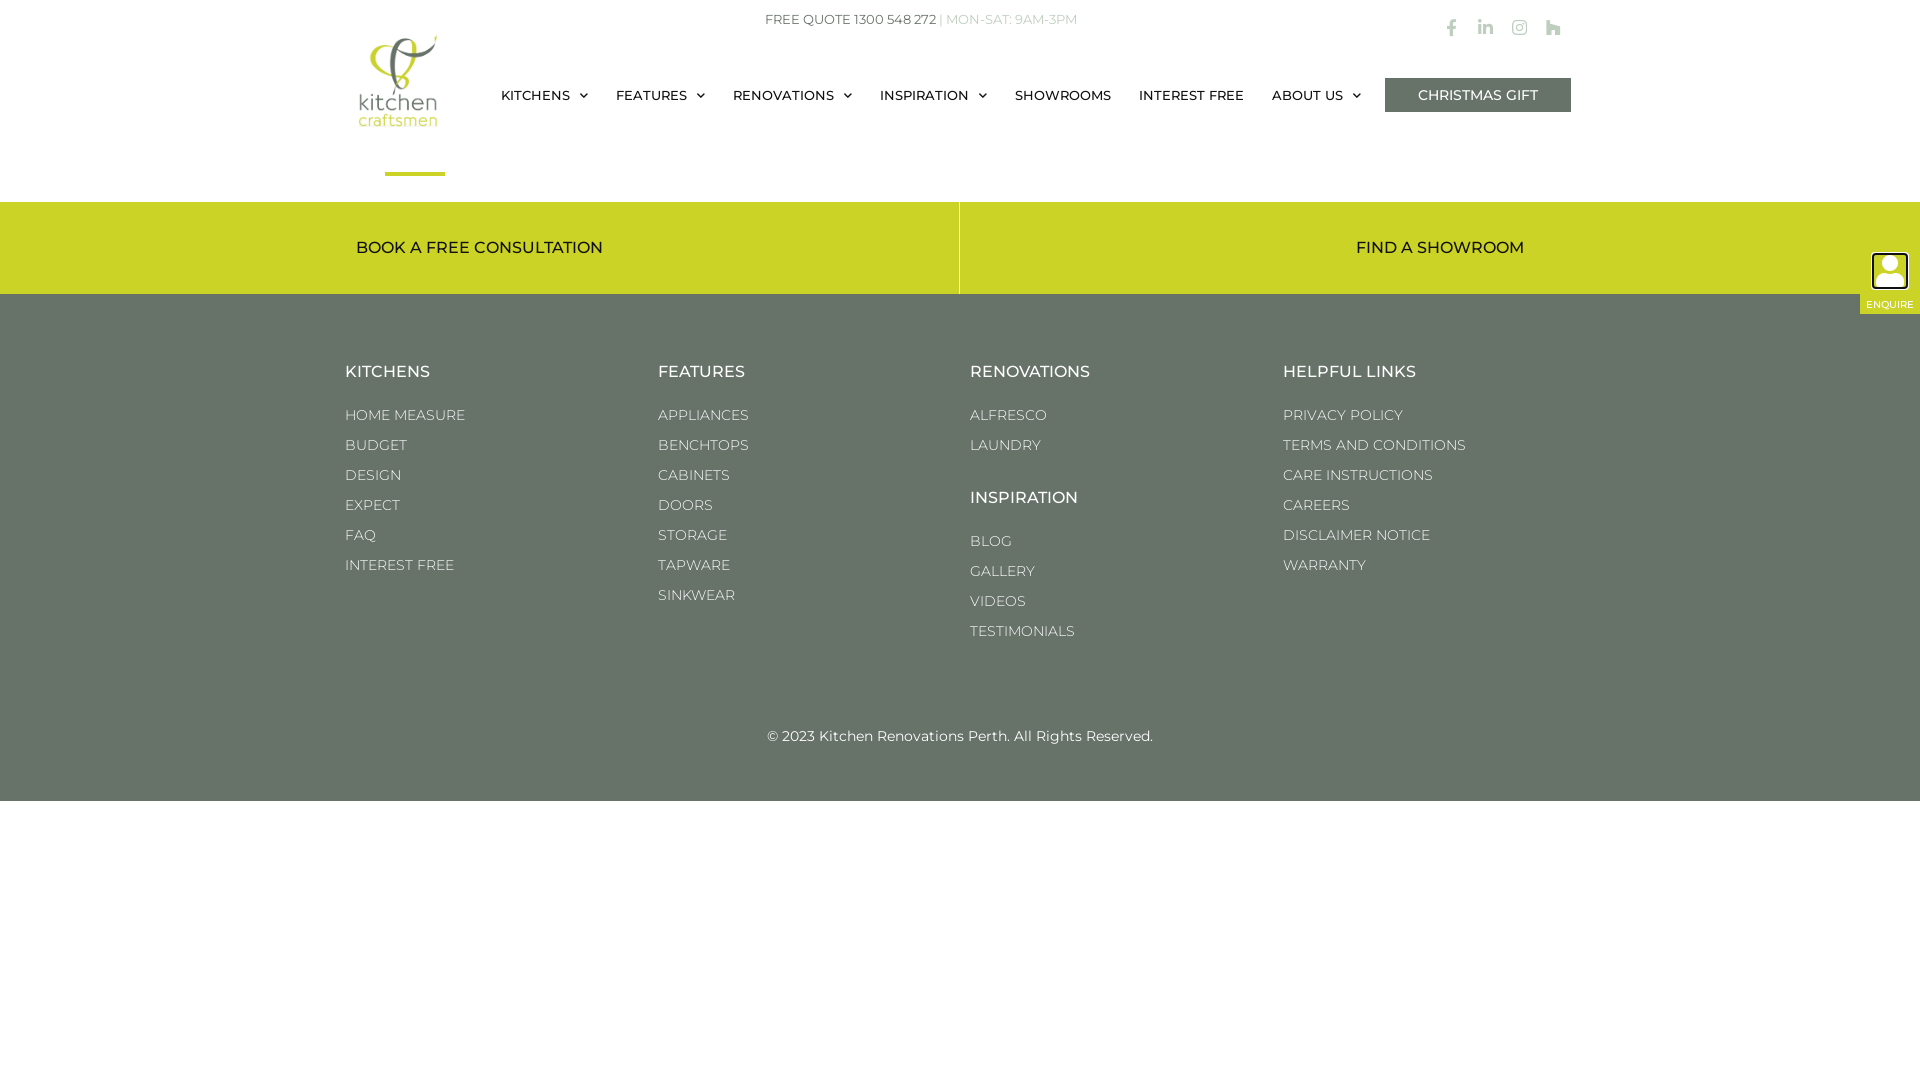 This screenshot has width=1920, height=1080. I want to click on RENOVATIONS, so click(792, 95).